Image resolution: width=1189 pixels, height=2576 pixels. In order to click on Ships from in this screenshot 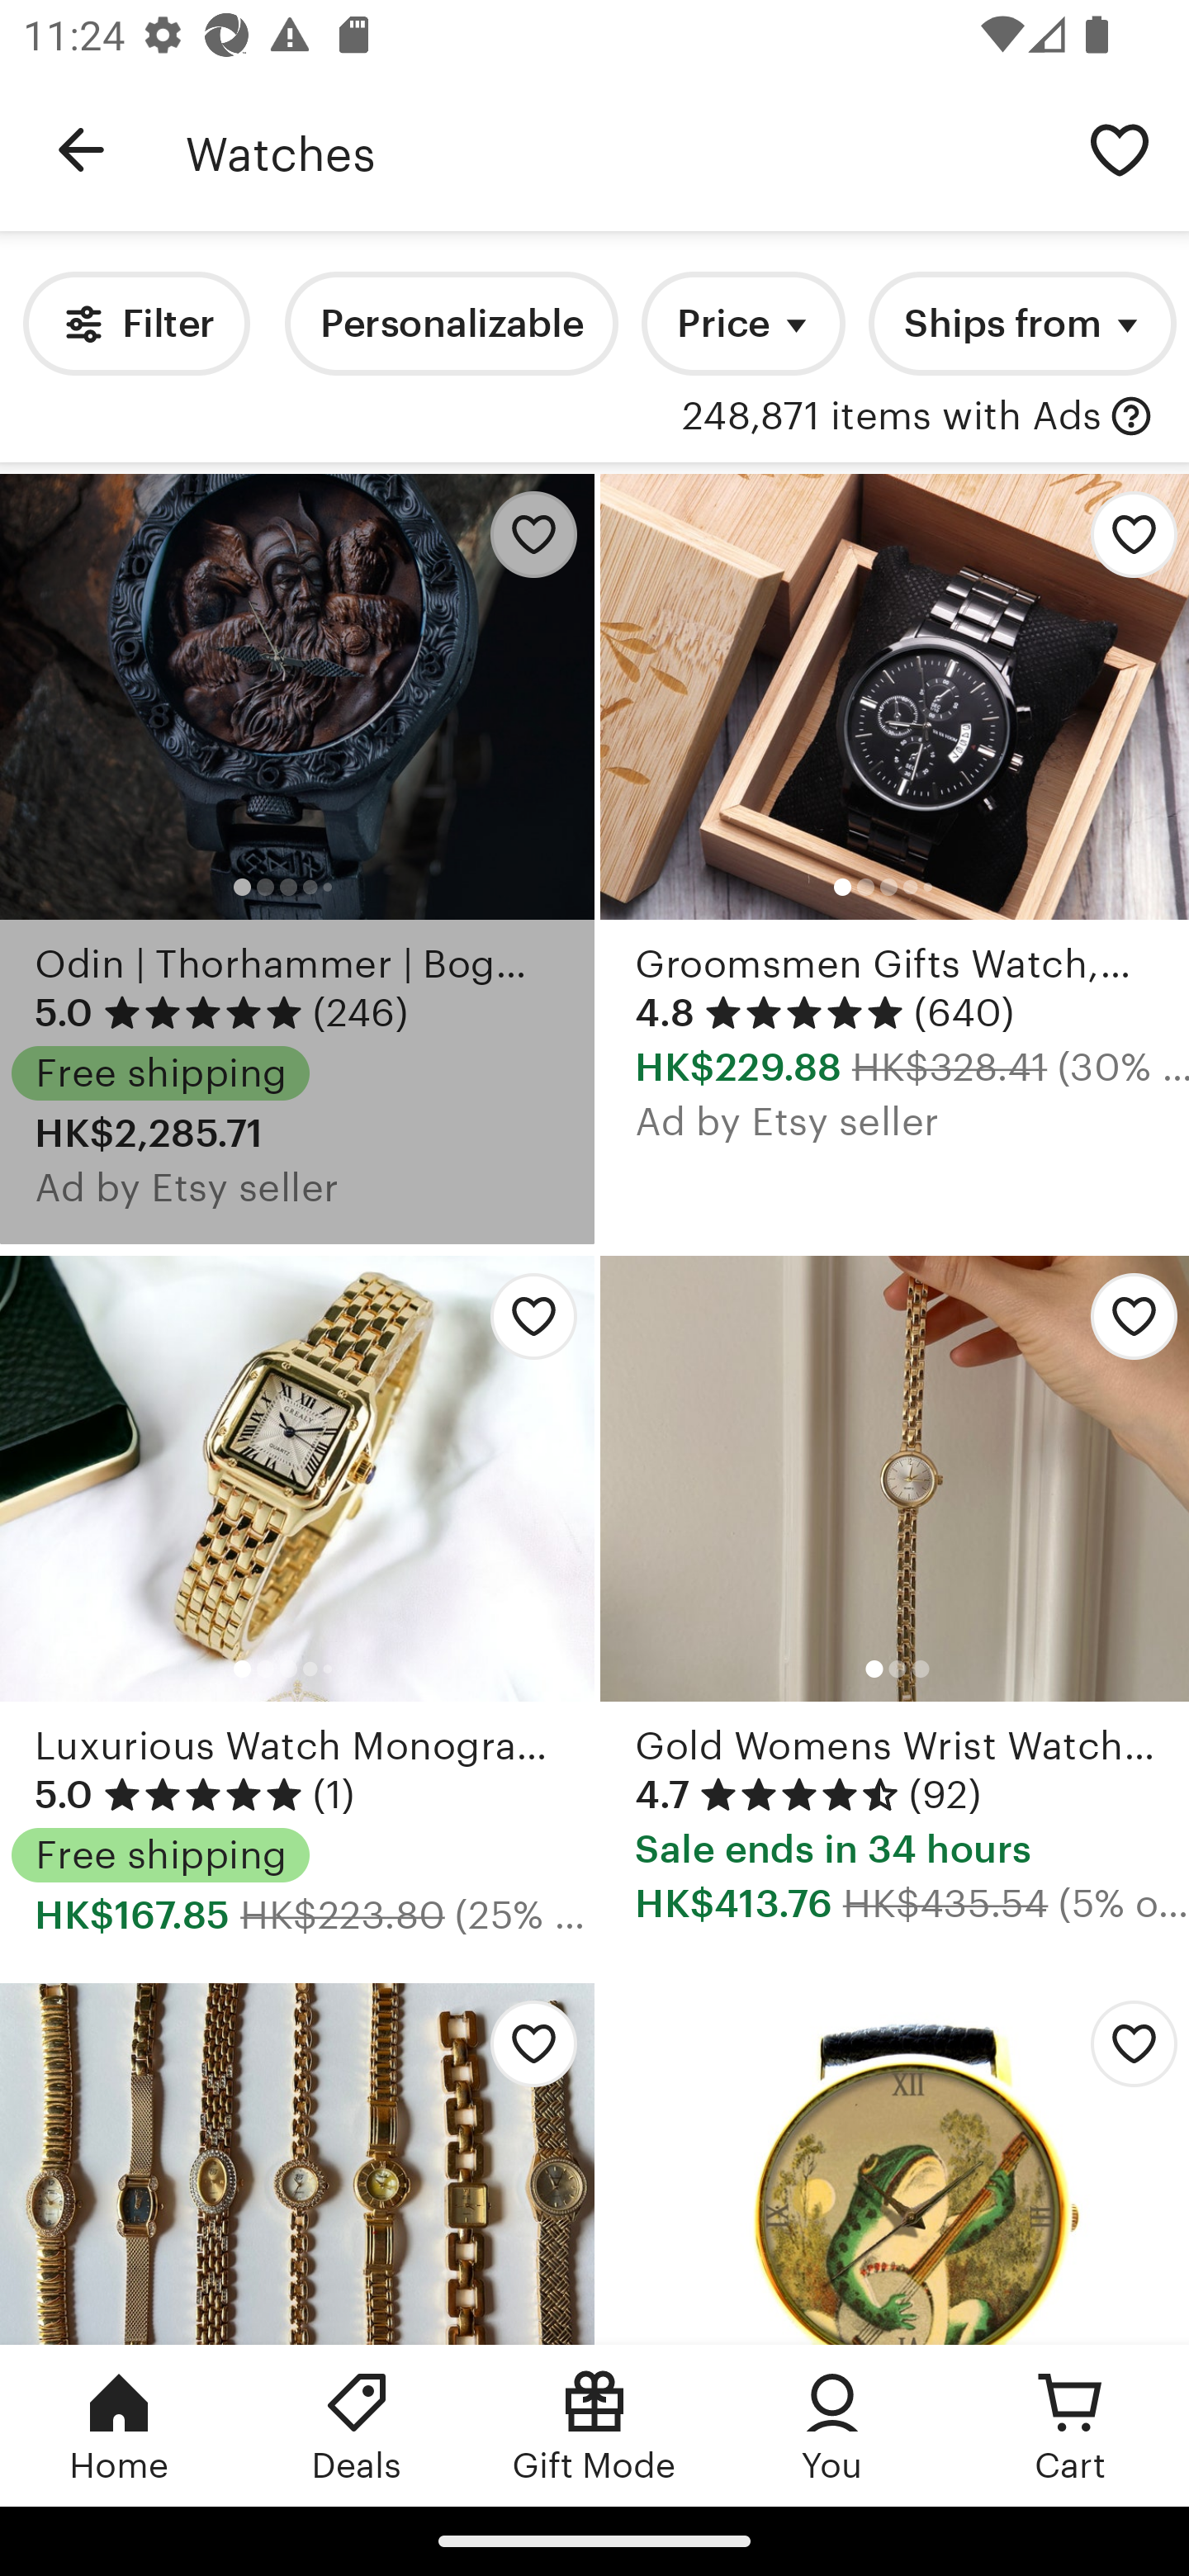, I will do `click(1022, 324)`.